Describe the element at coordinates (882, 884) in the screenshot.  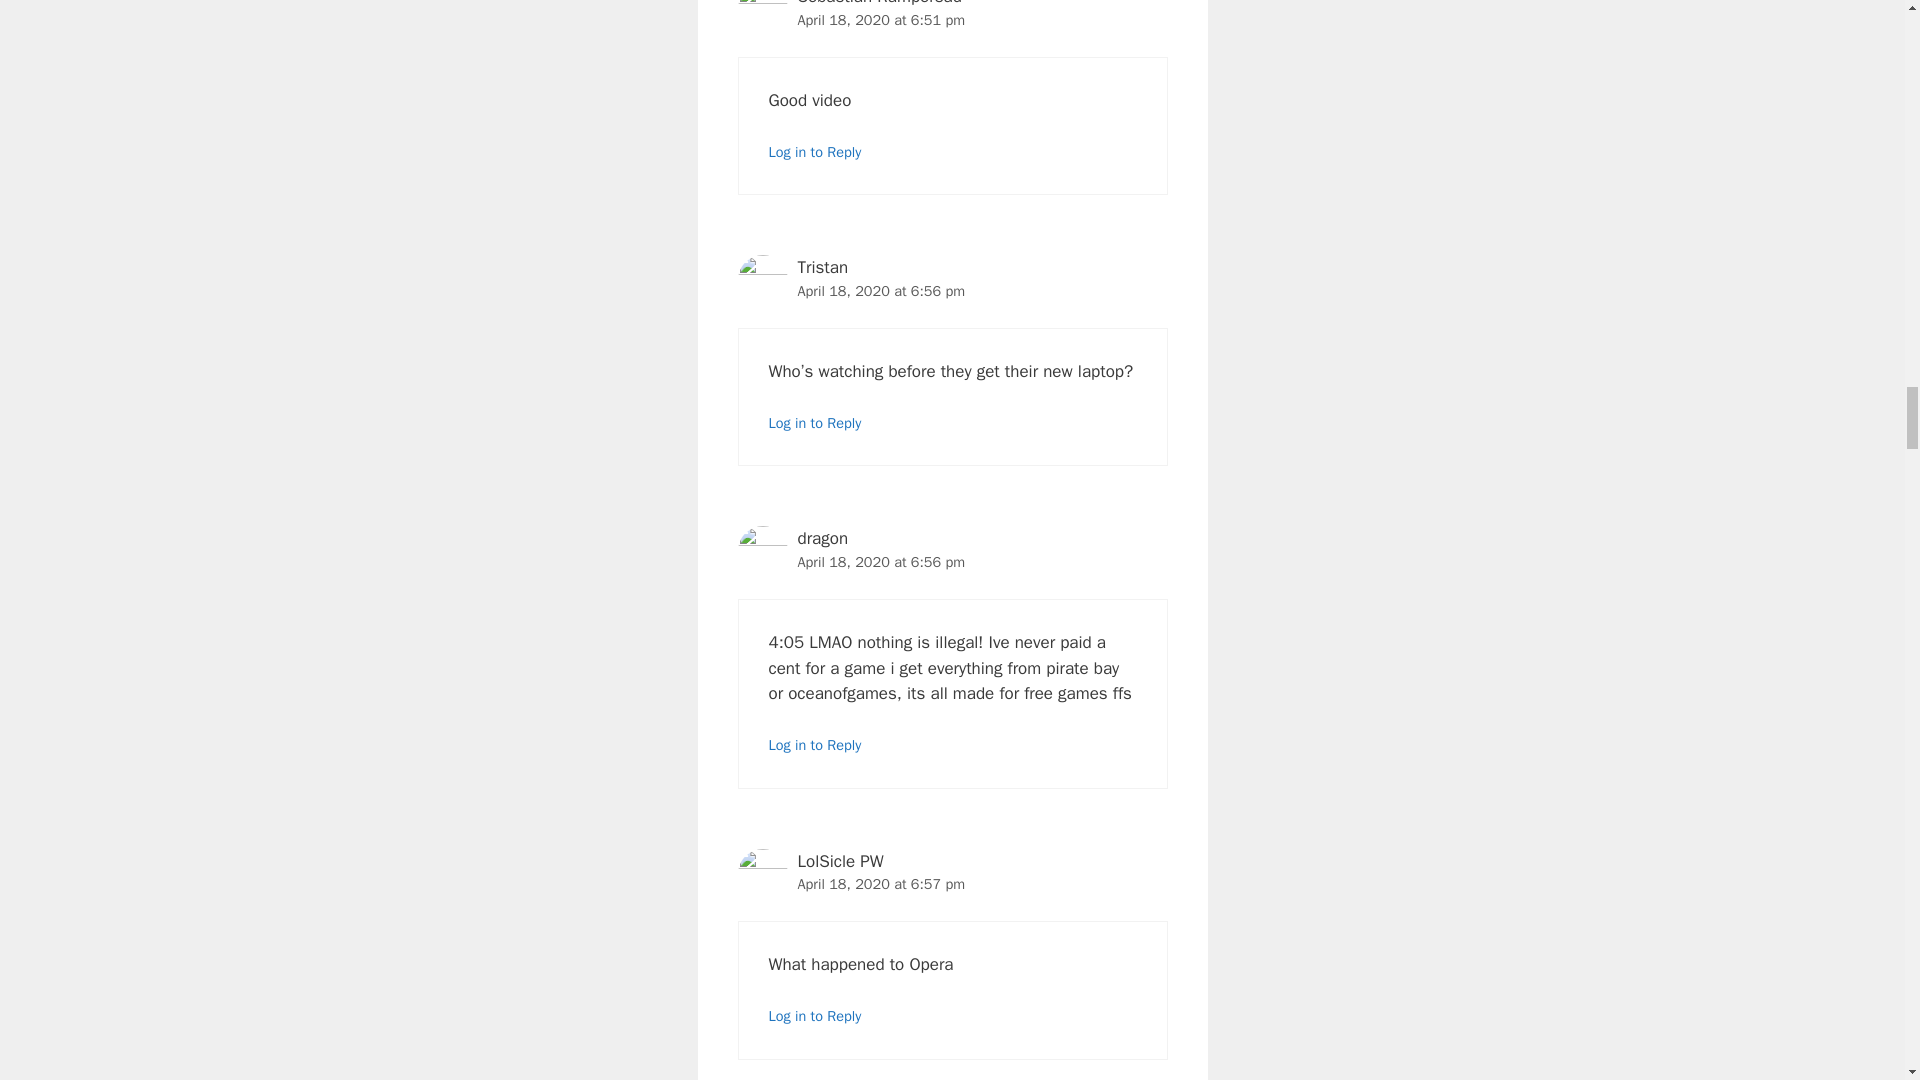
I see `April 18, 2020 at 6:57 pm` at that location.